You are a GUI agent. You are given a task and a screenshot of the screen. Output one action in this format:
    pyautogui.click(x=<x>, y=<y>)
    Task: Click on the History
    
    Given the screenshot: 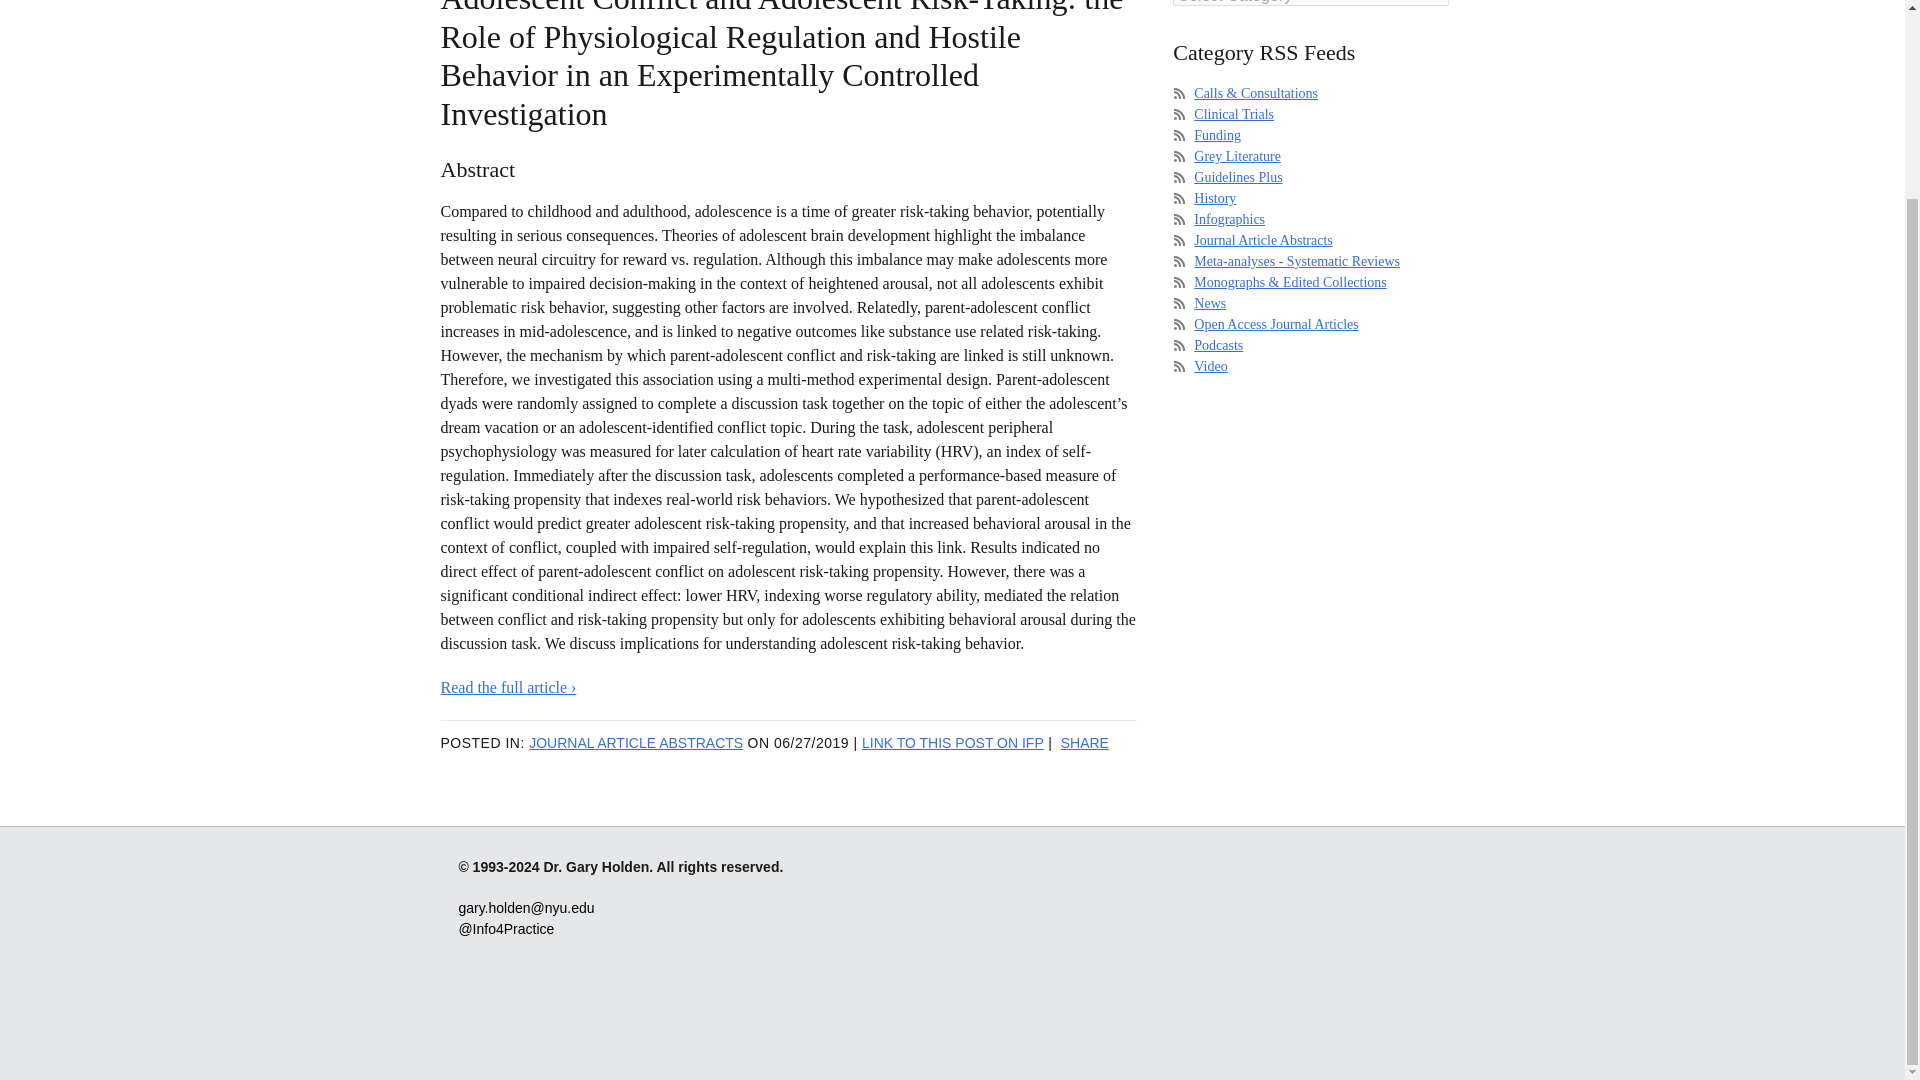 What is the action you would take?
    pyautogui.click(x=1215, y=198)
    